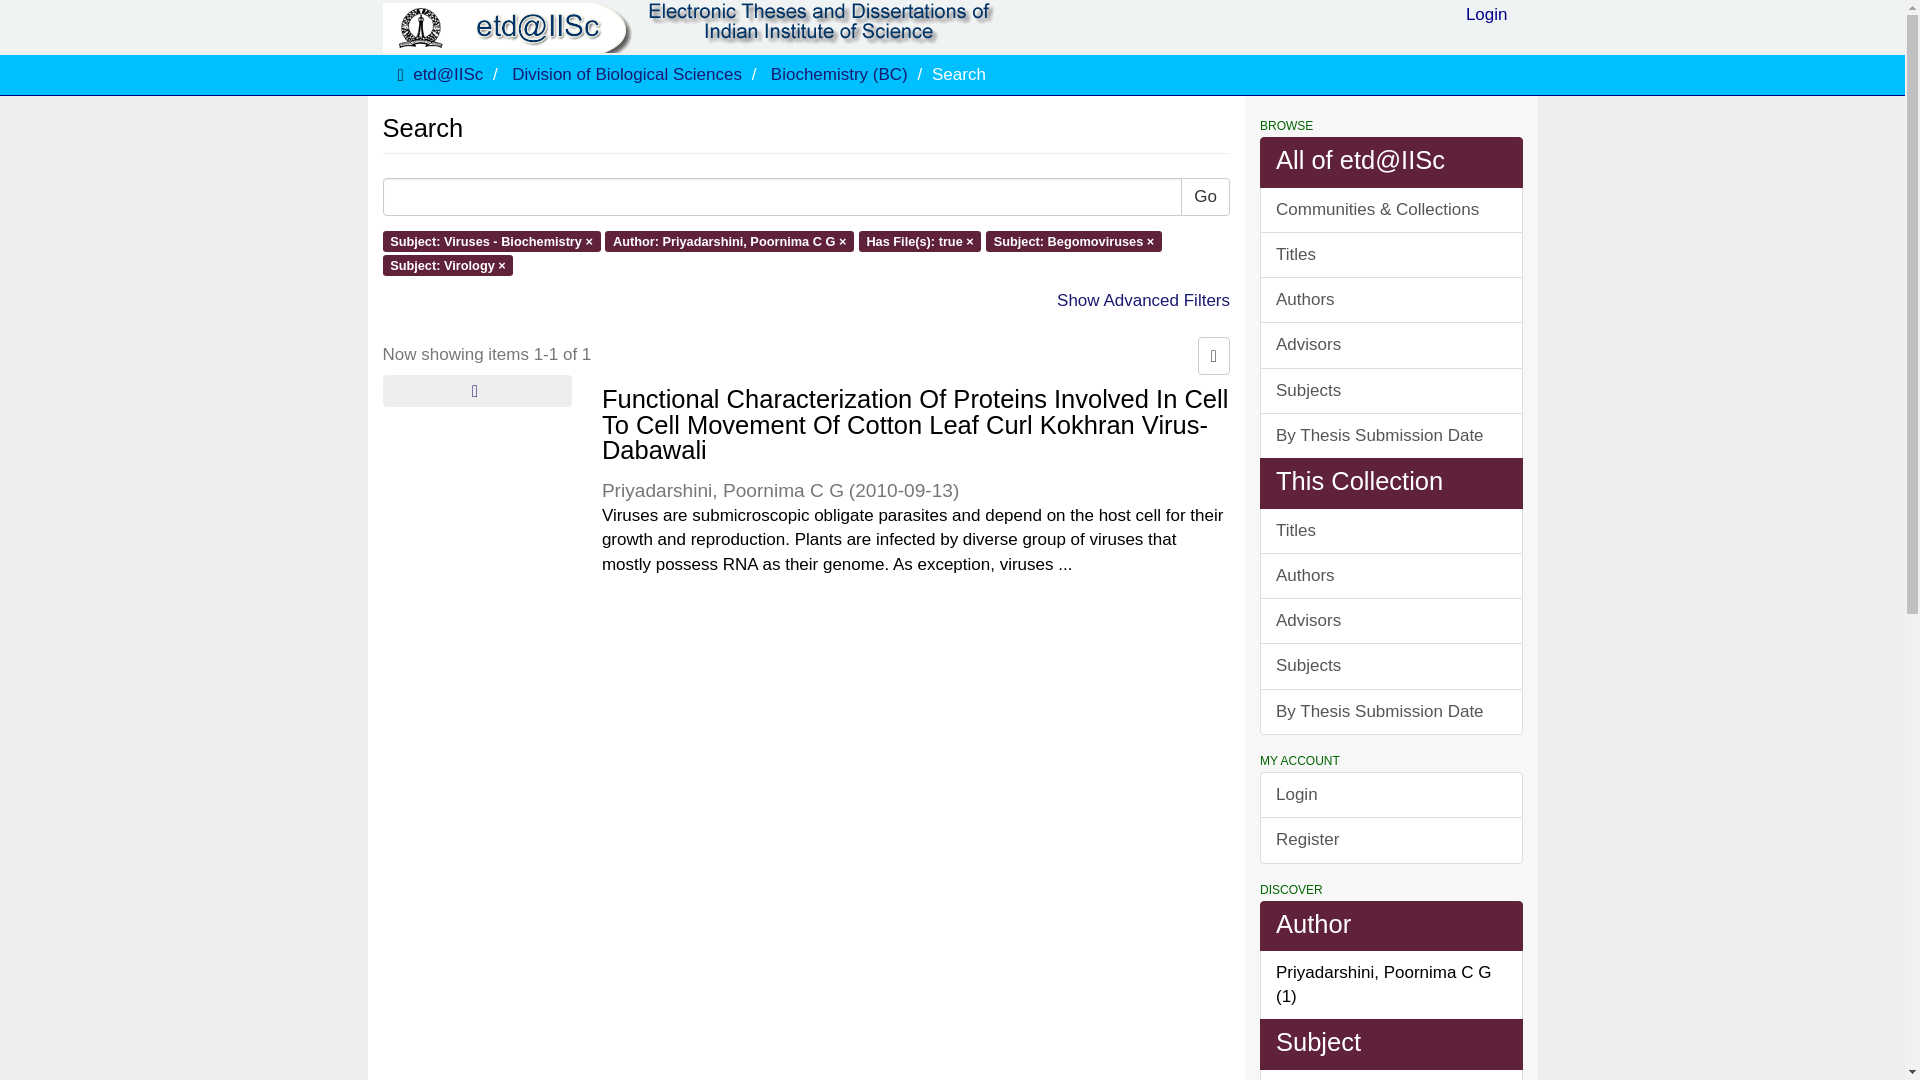  What do you see at coordinates (1205, 197) in the screenshot?
I see `Go` at bounding box center [1205, 197].